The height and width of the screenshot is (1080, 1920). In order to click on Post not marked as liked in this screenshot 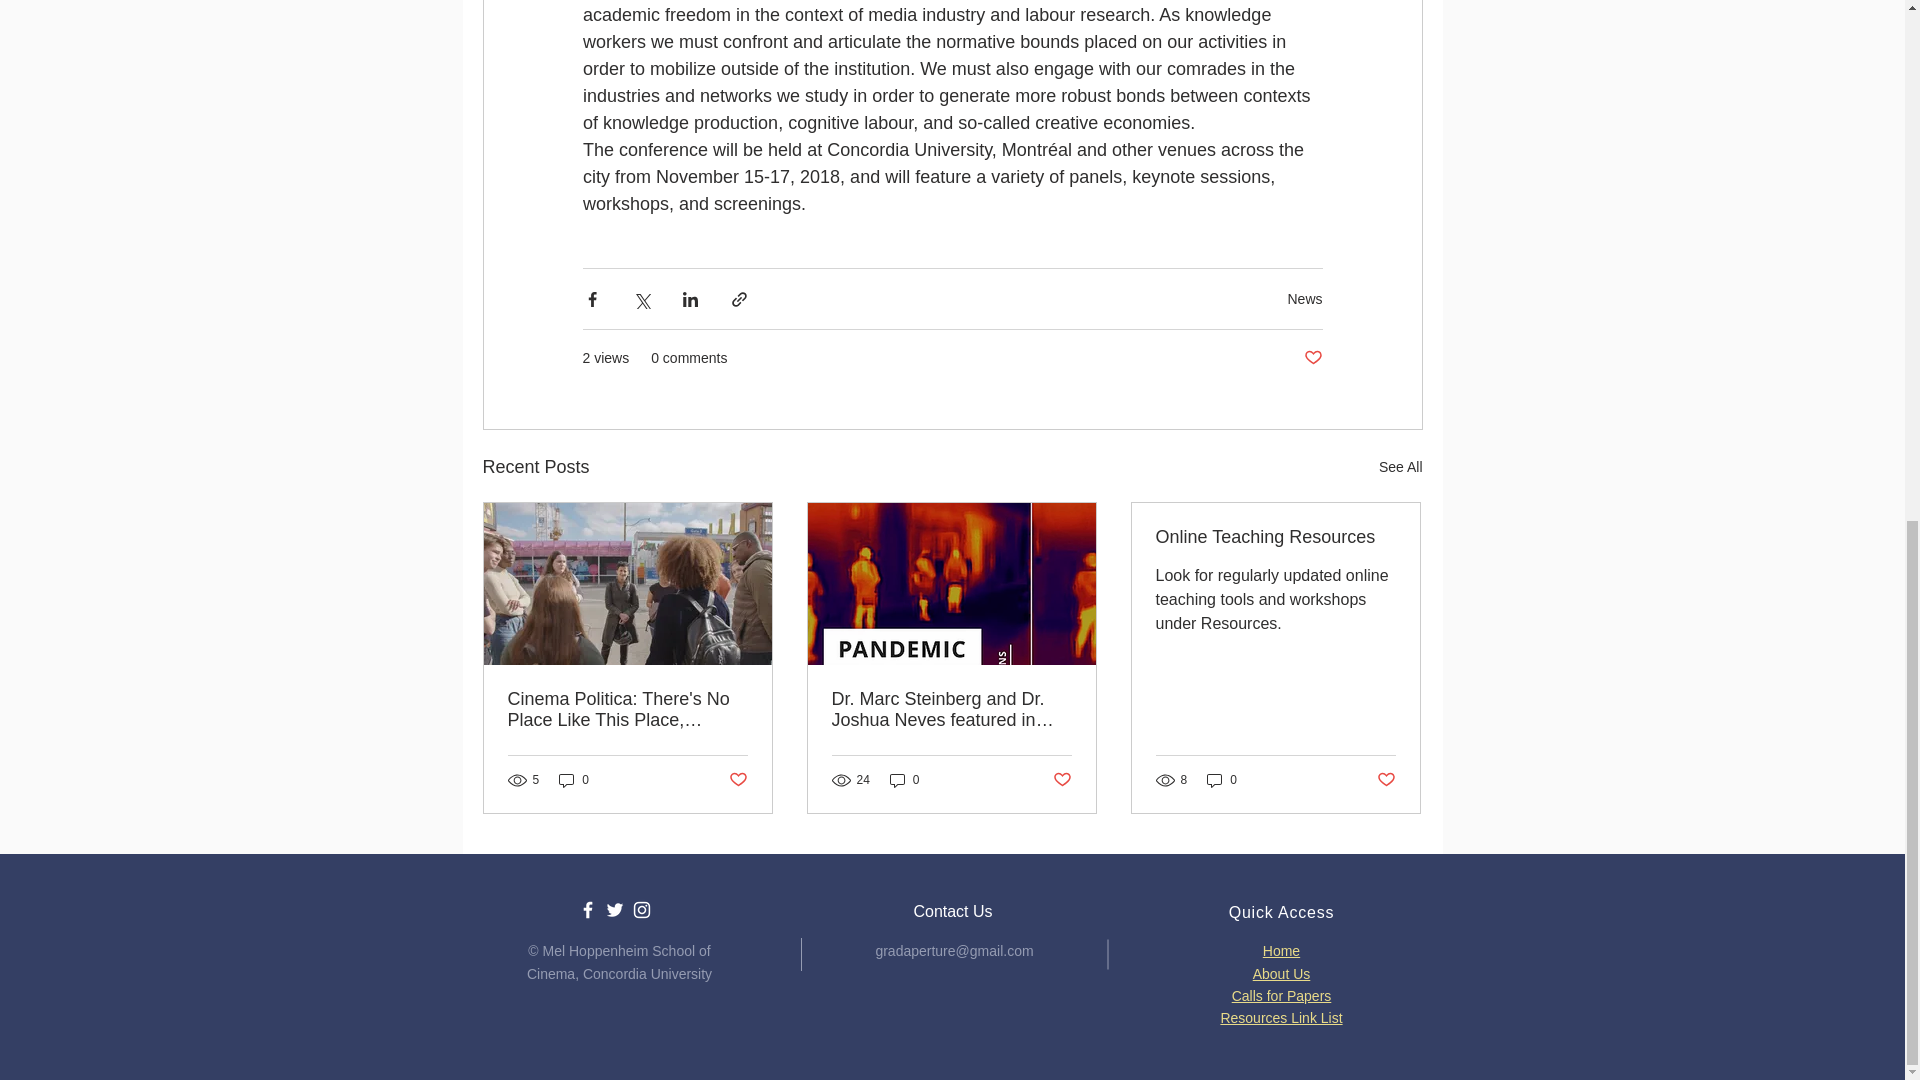, I will do `click(1312, 358)`.